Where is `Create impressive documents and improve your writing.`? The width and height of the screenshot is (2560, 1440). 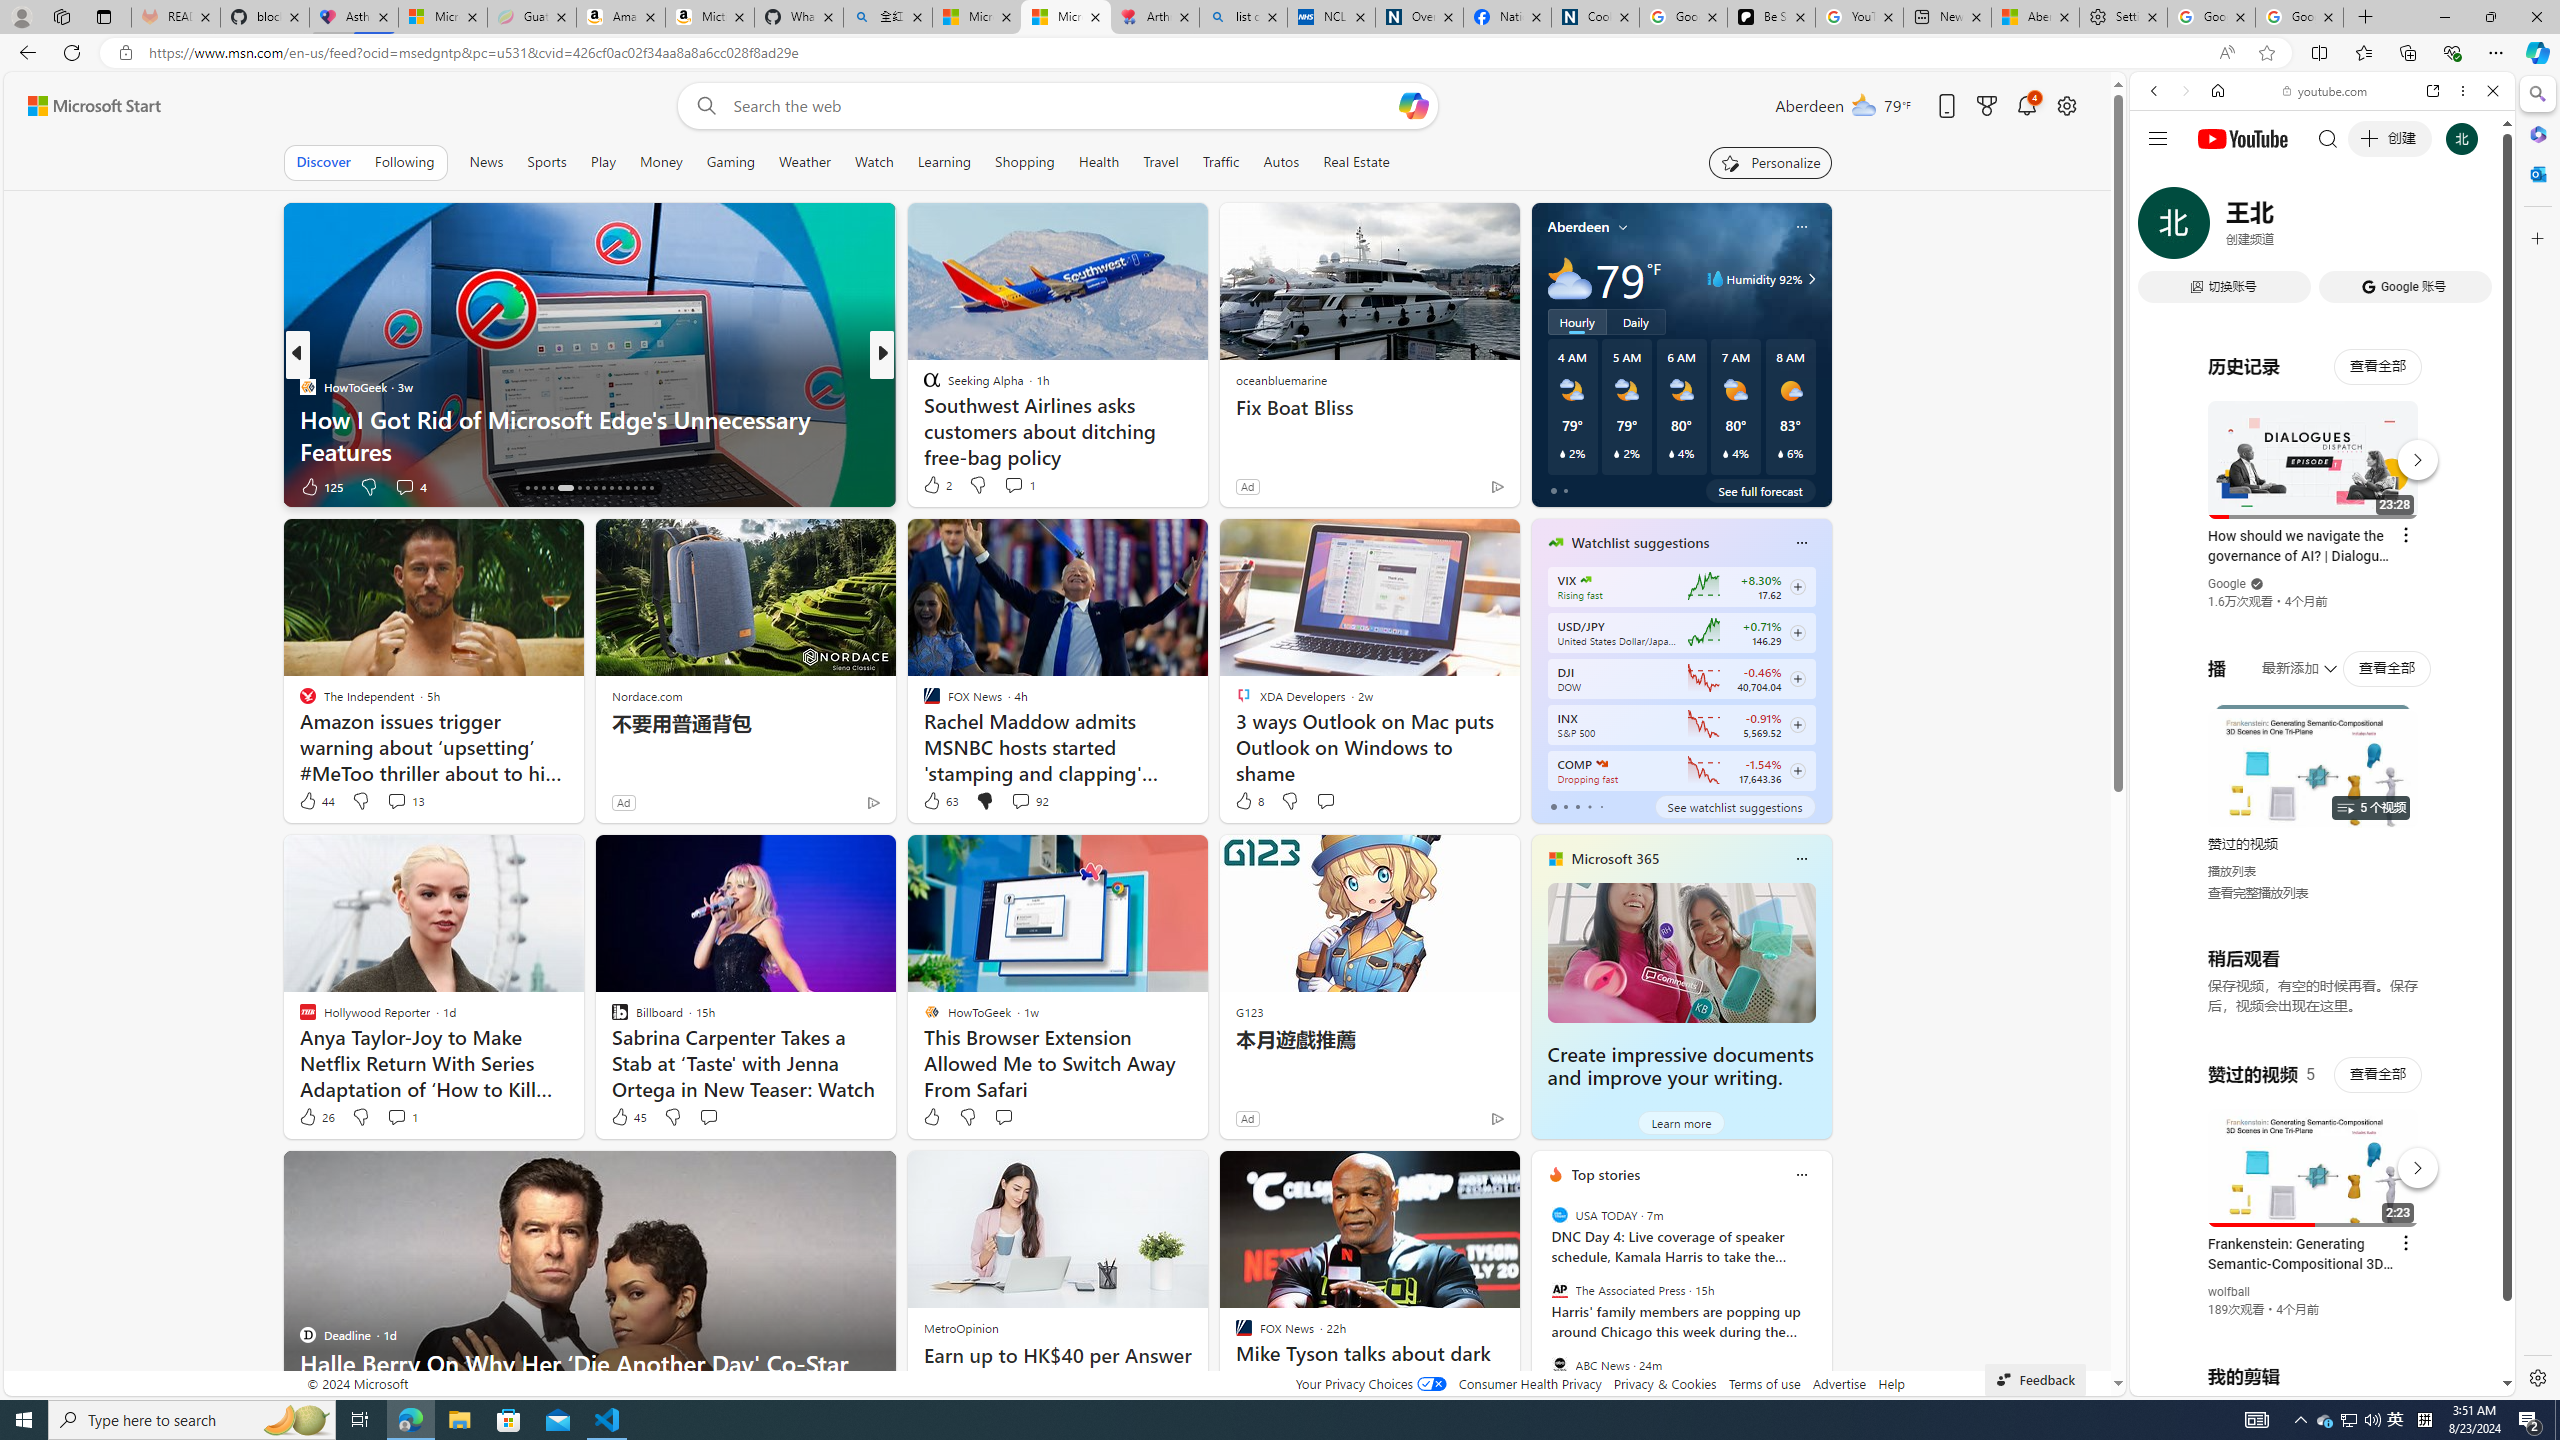 Create impressive documents and improve your writing. is located at coordinates (1680, 952).